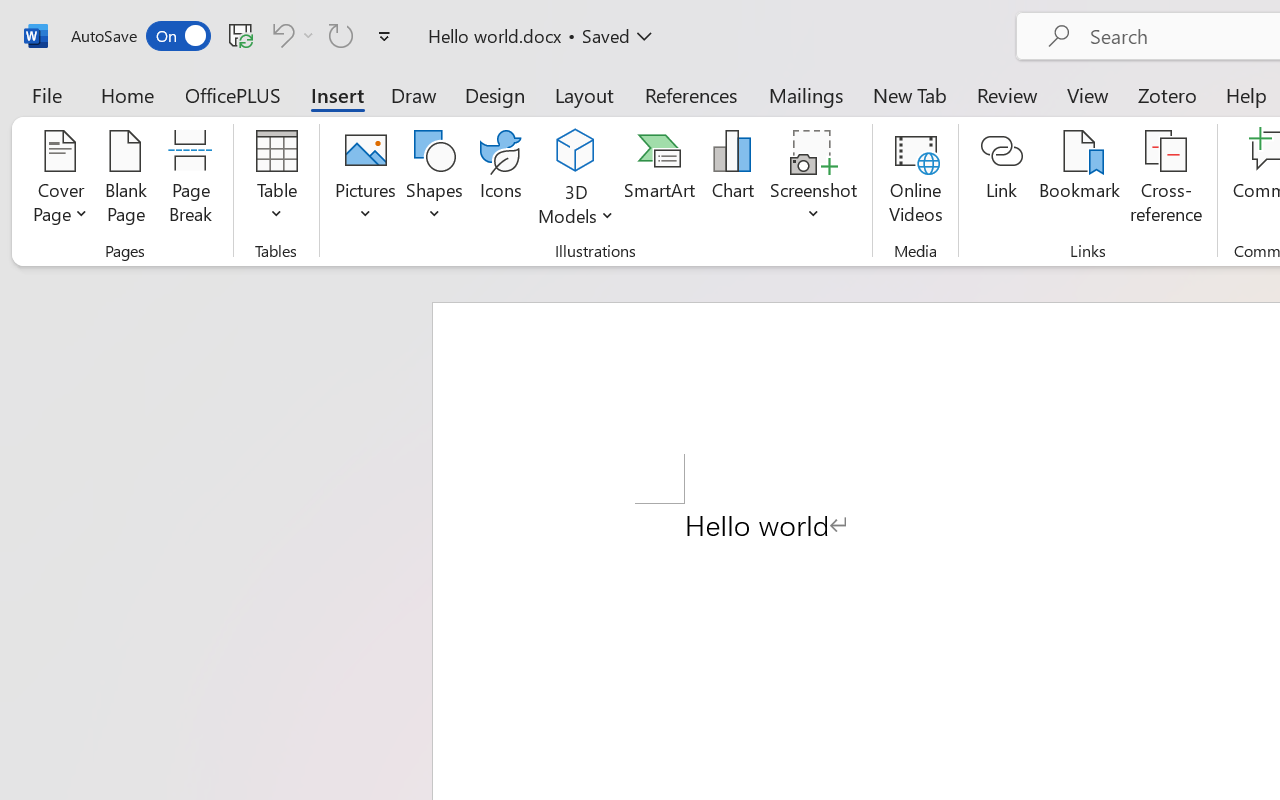 The width and height of the screenshot is (1280, 800). What do you see at coordinates (128, 94) in the screenshot?
I see `Home` at bounding box center [128, 94].